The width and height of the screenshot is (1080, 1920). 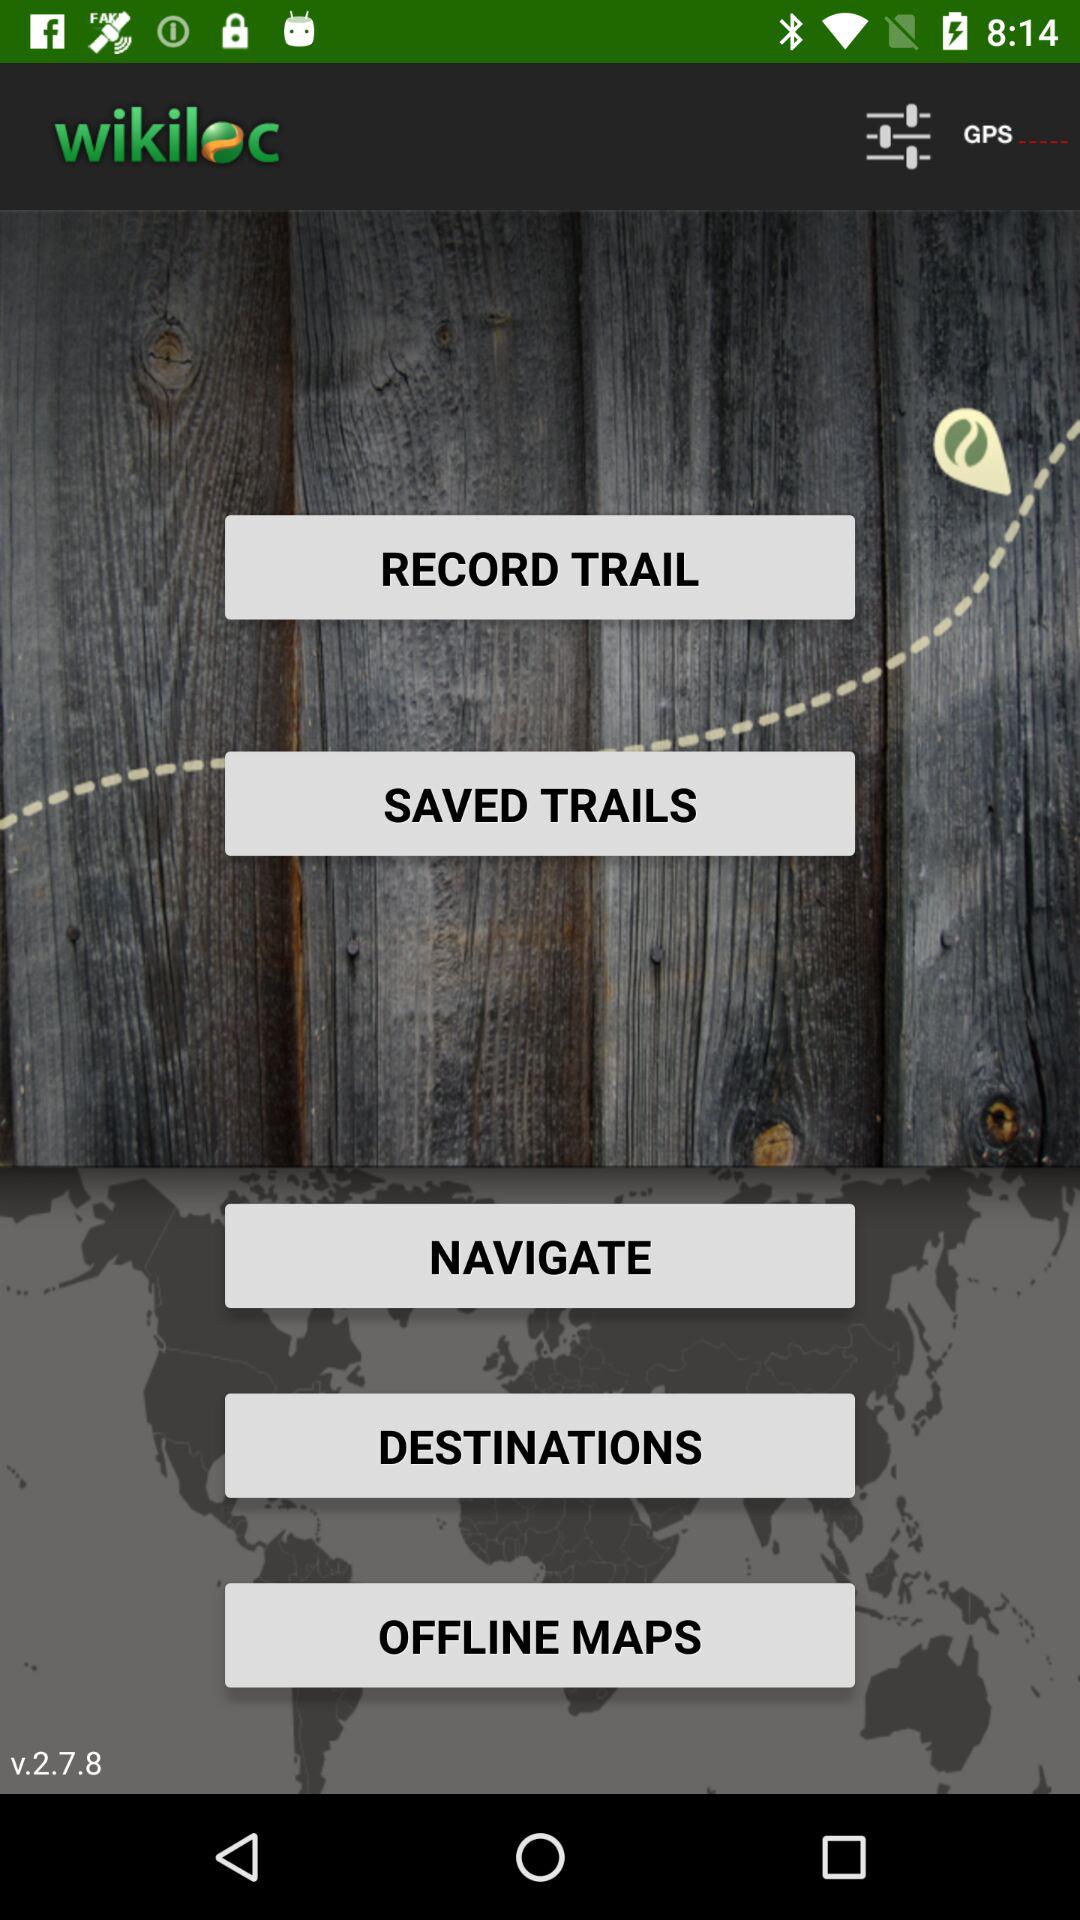 What do you see at coordinates (540, 803) in the screenshot?
I see `select item below record trail item` at bounding box center [540, 803].